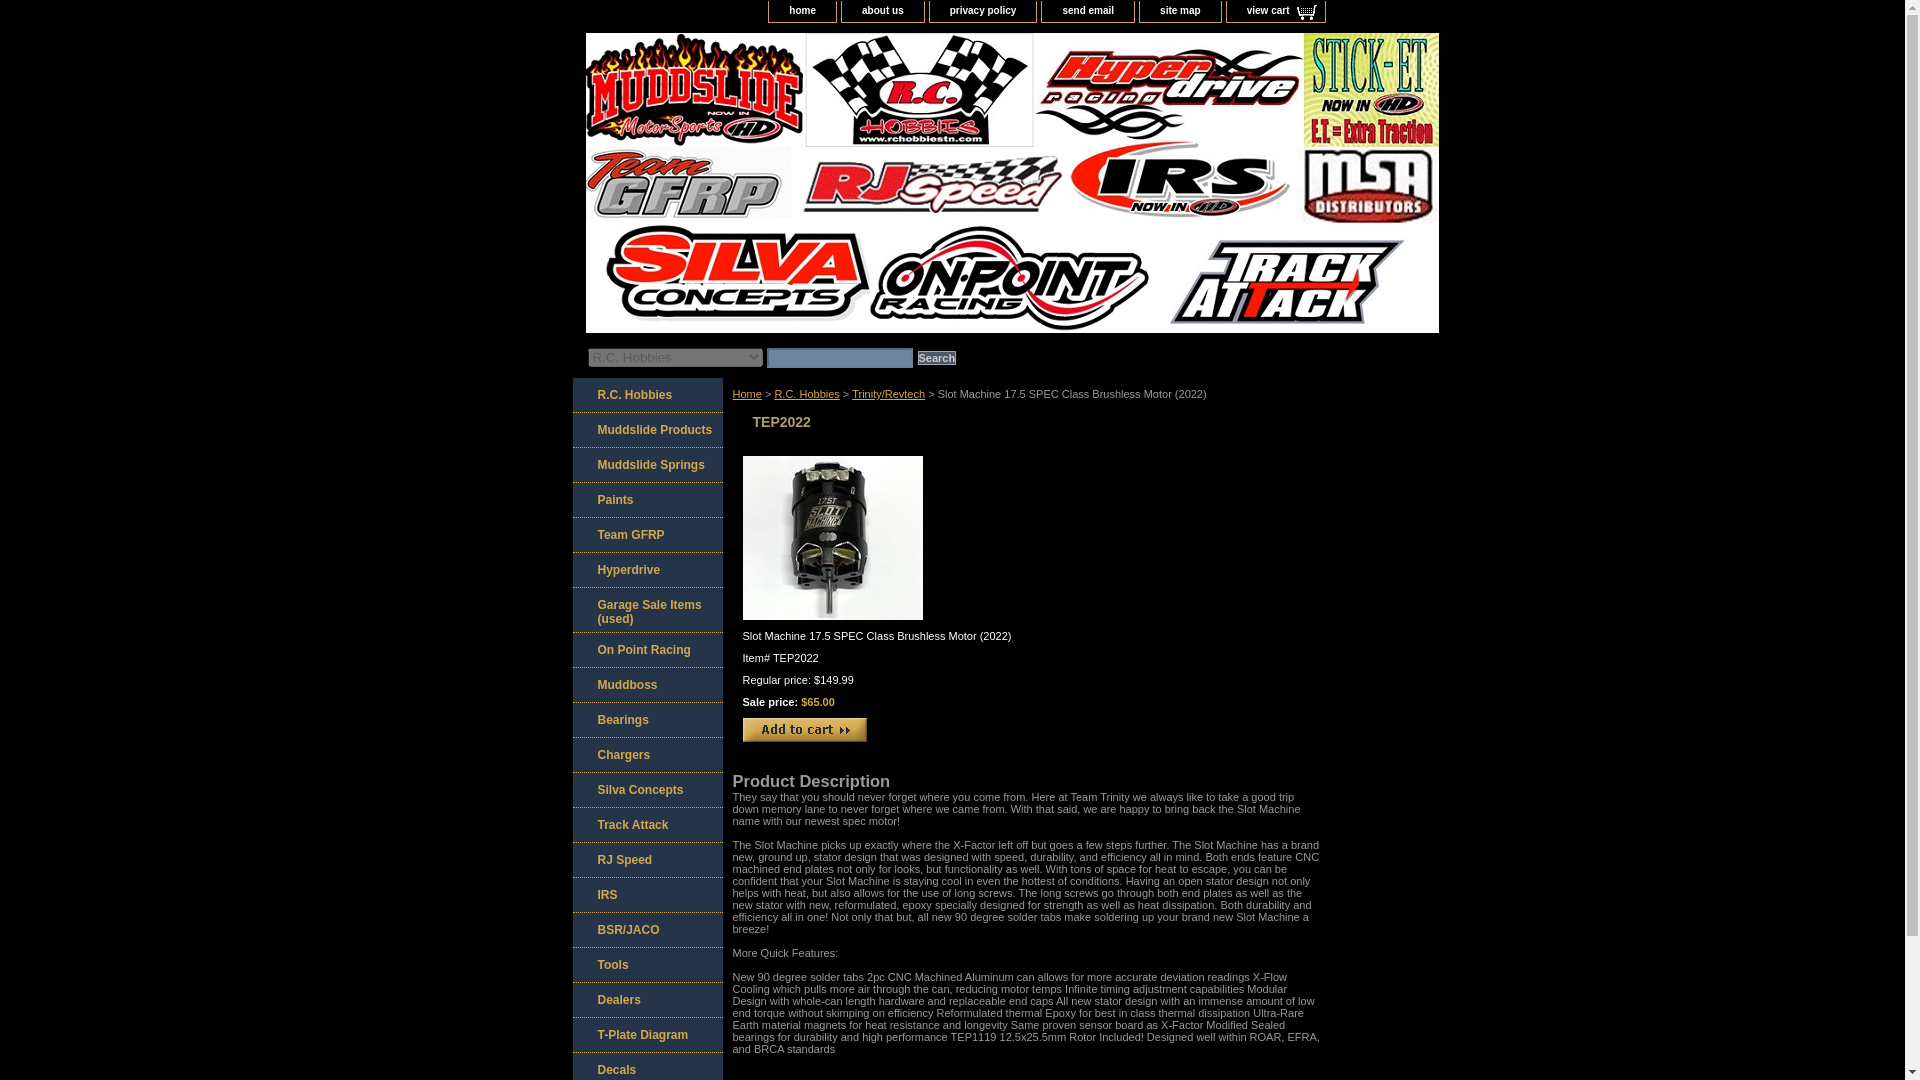 This screenshot has height=1080, width=1920. Describe the element at coordinates (802, 11) in the screenshot. I see `home` at that location.